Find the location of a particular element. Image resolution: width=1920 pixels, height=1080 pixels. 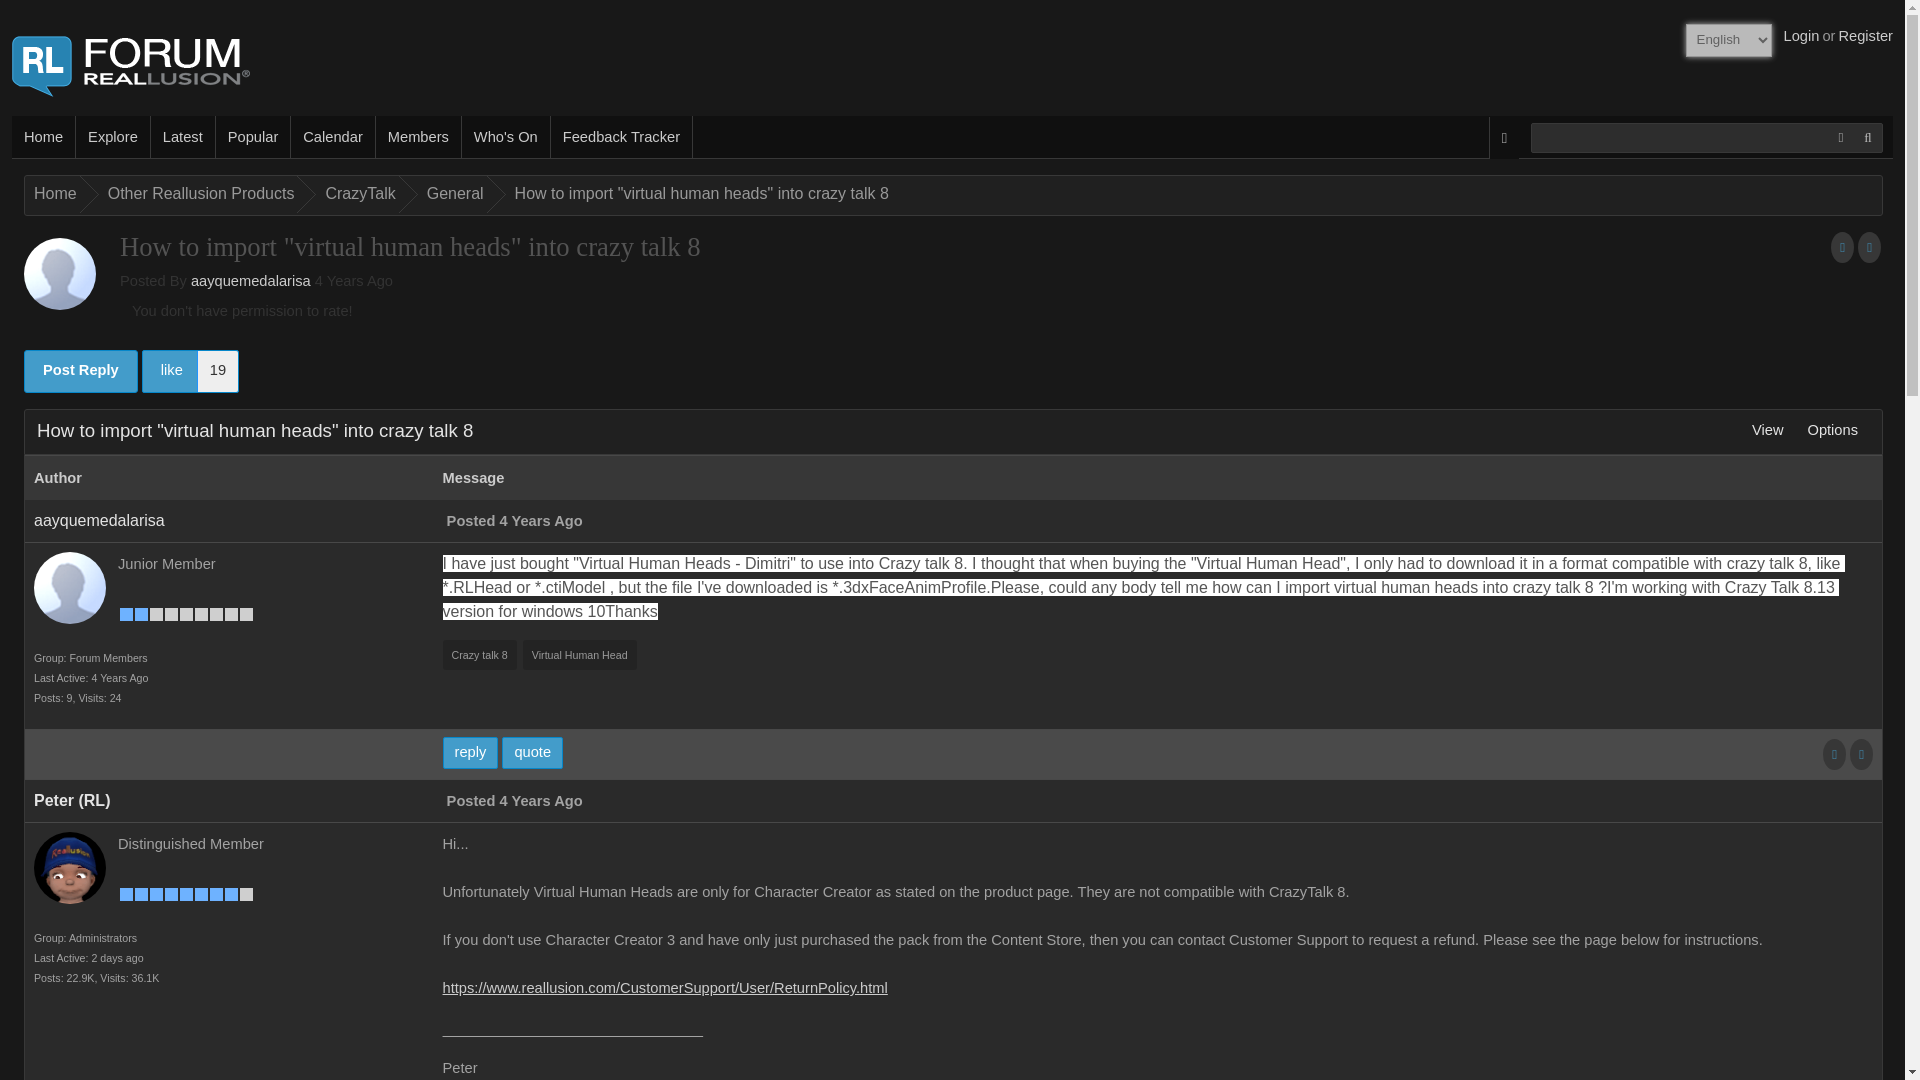

Feedback Tracker is located at coordinates (622, 136).